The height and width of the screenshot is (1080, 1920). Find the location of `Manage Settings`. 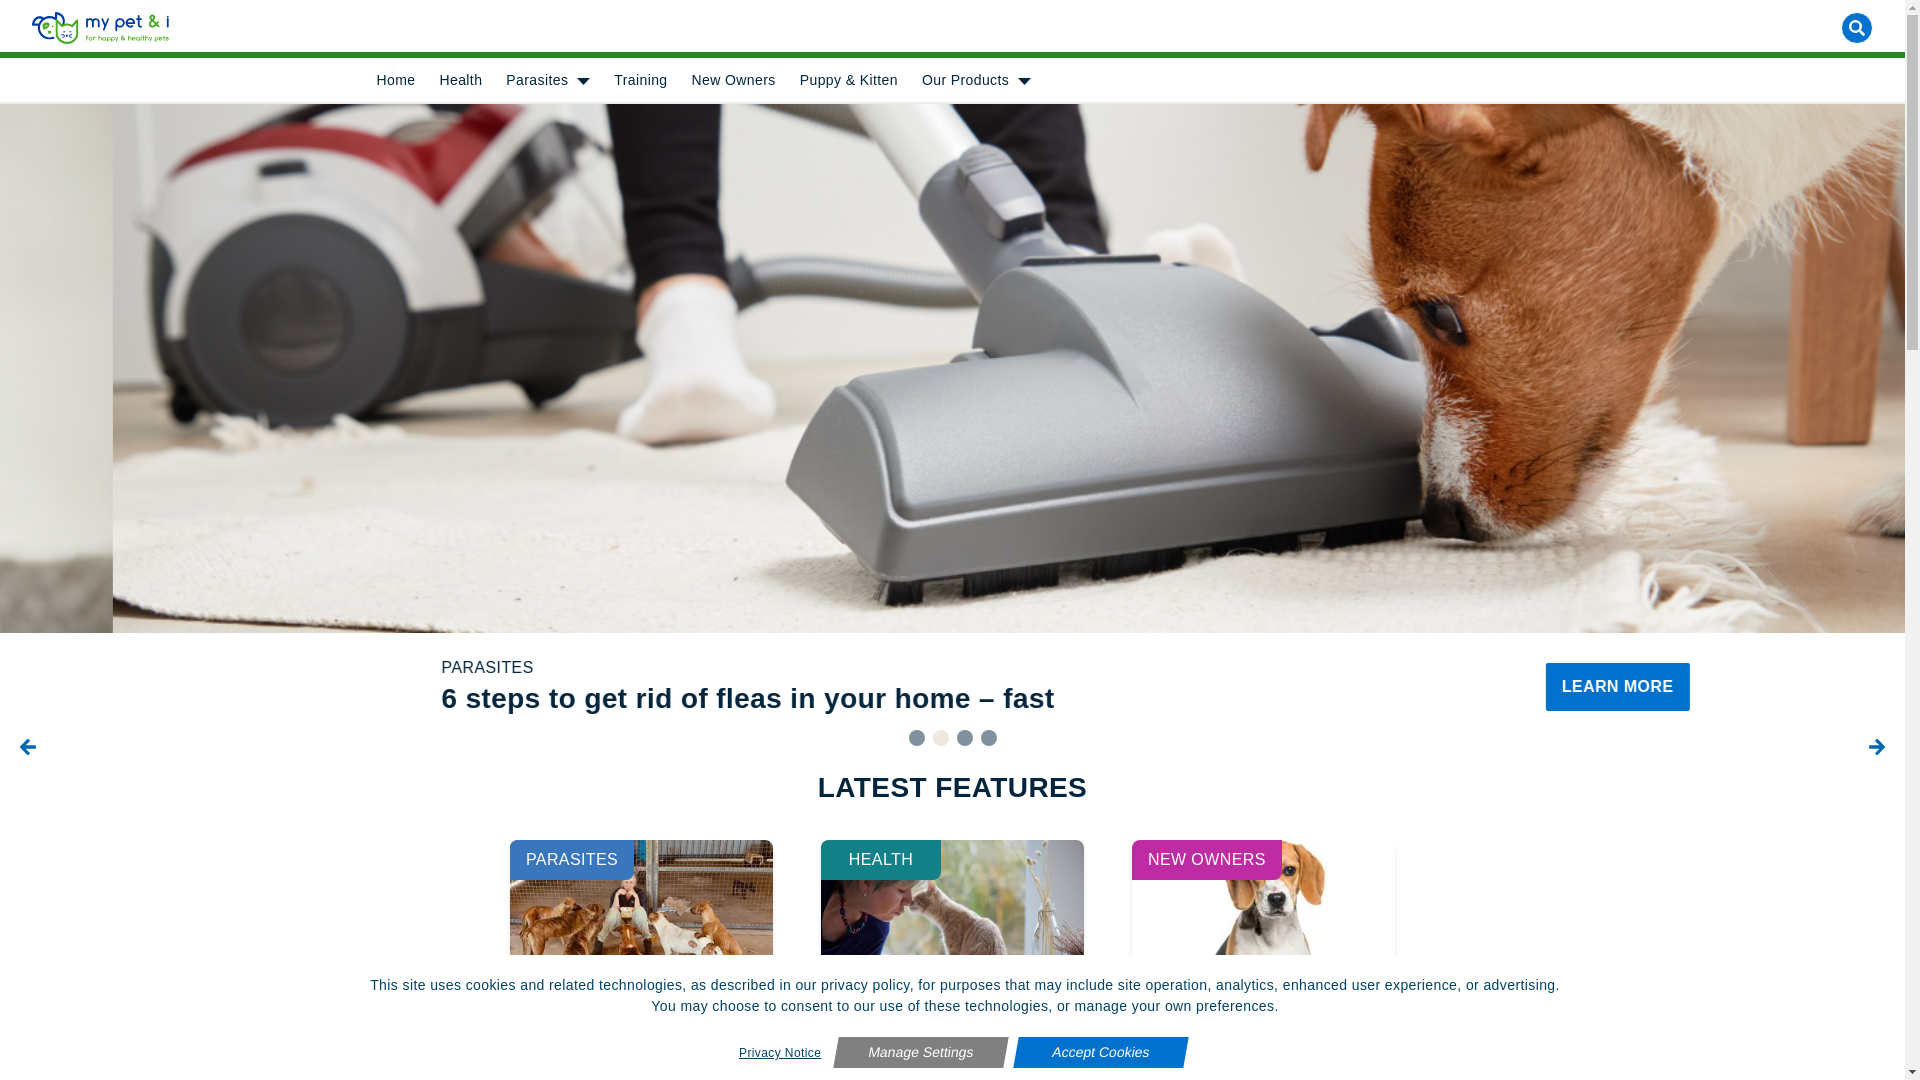

Manage Settings is located at coordinates (918, 1052).